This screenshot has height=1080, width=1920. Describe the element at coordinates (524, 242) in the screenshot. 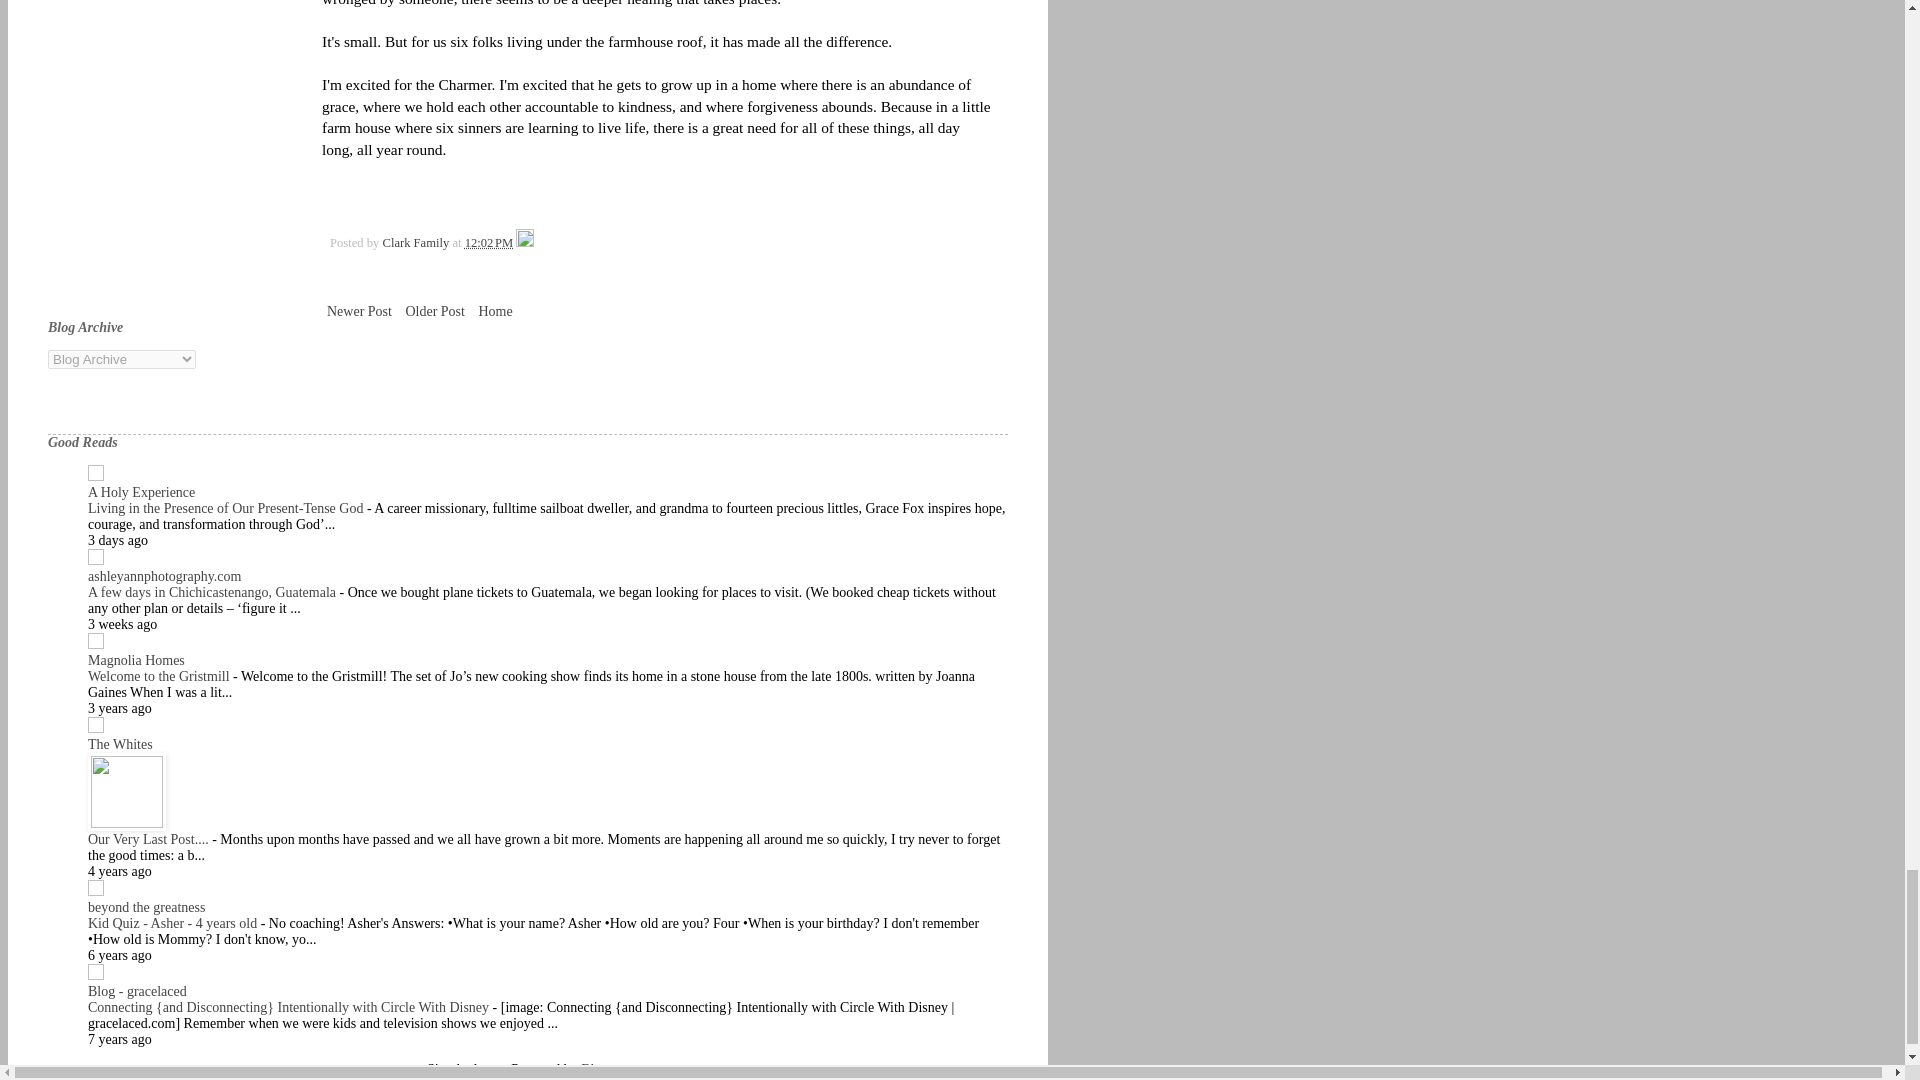

I see `Edit Post` at that location.